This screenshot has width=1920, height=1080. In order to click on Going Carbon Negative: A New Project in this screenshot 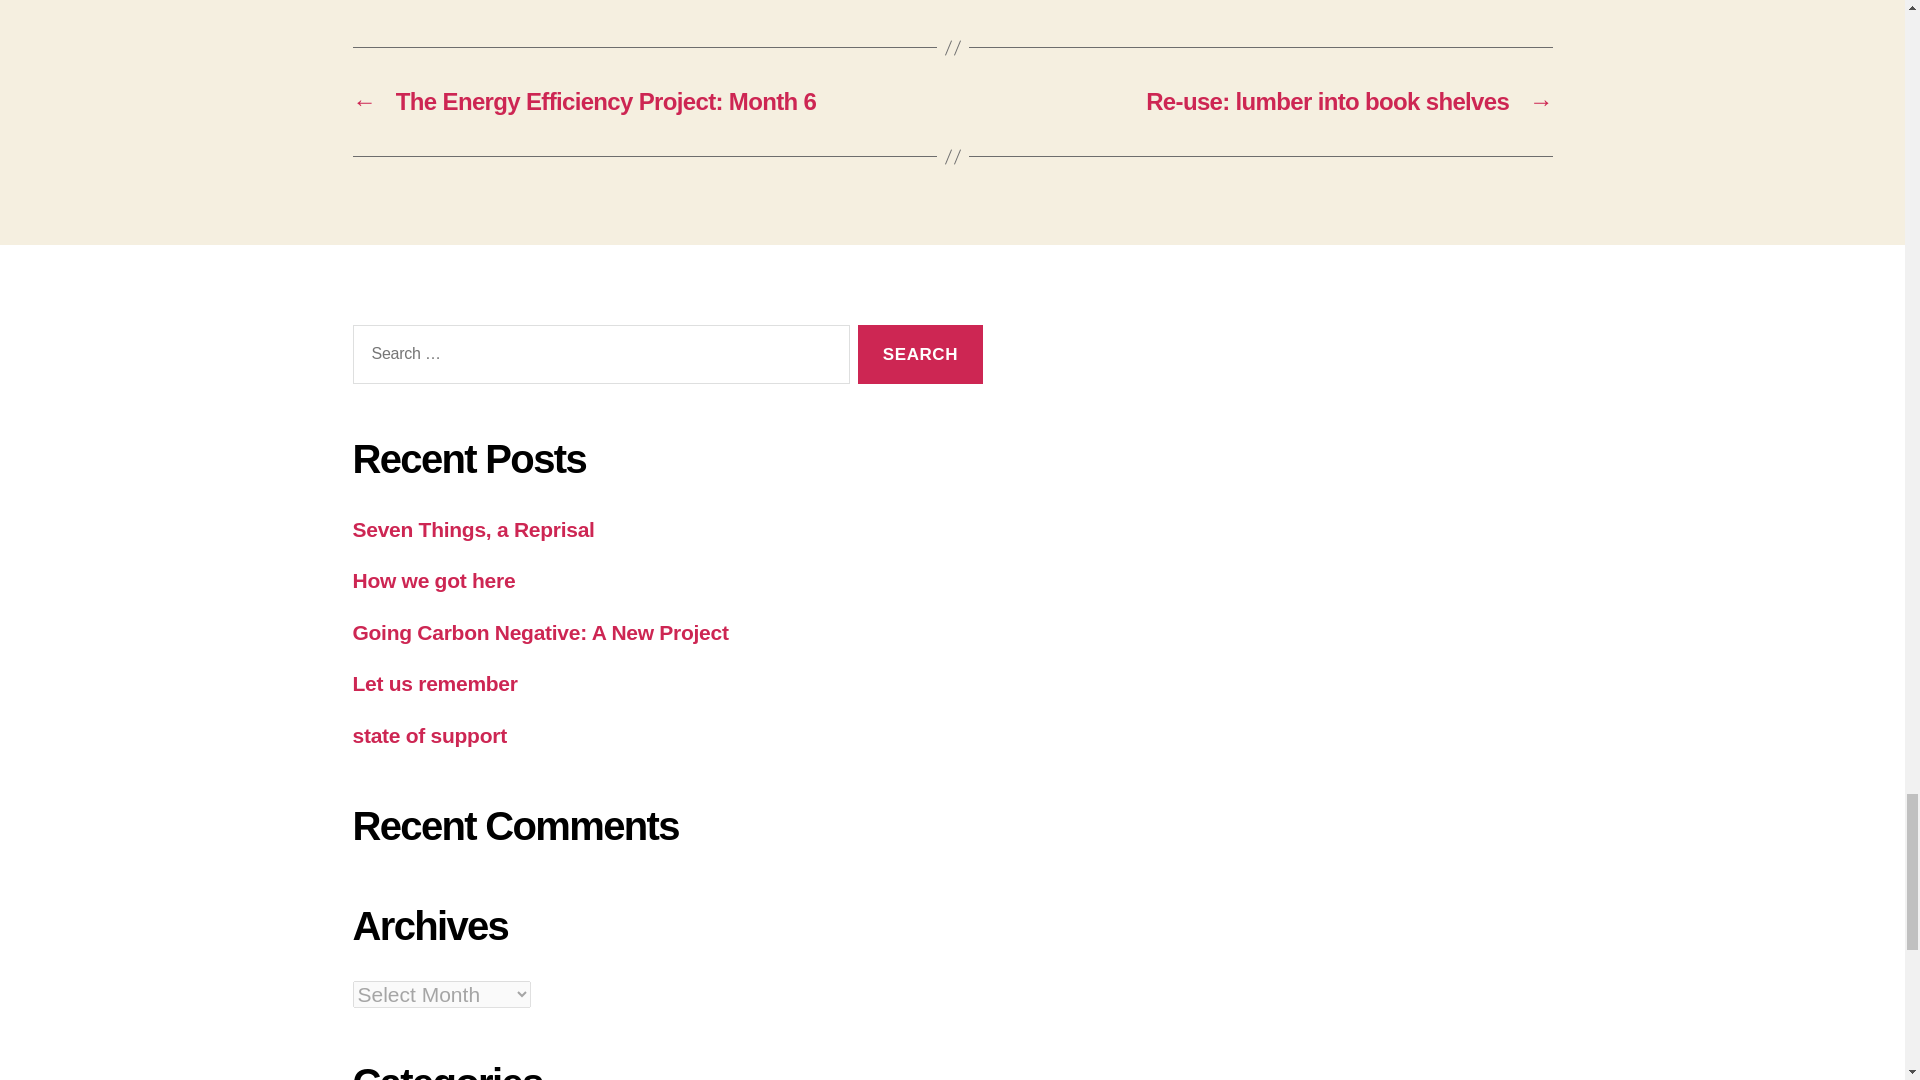, I will do `click(539, 632)`.